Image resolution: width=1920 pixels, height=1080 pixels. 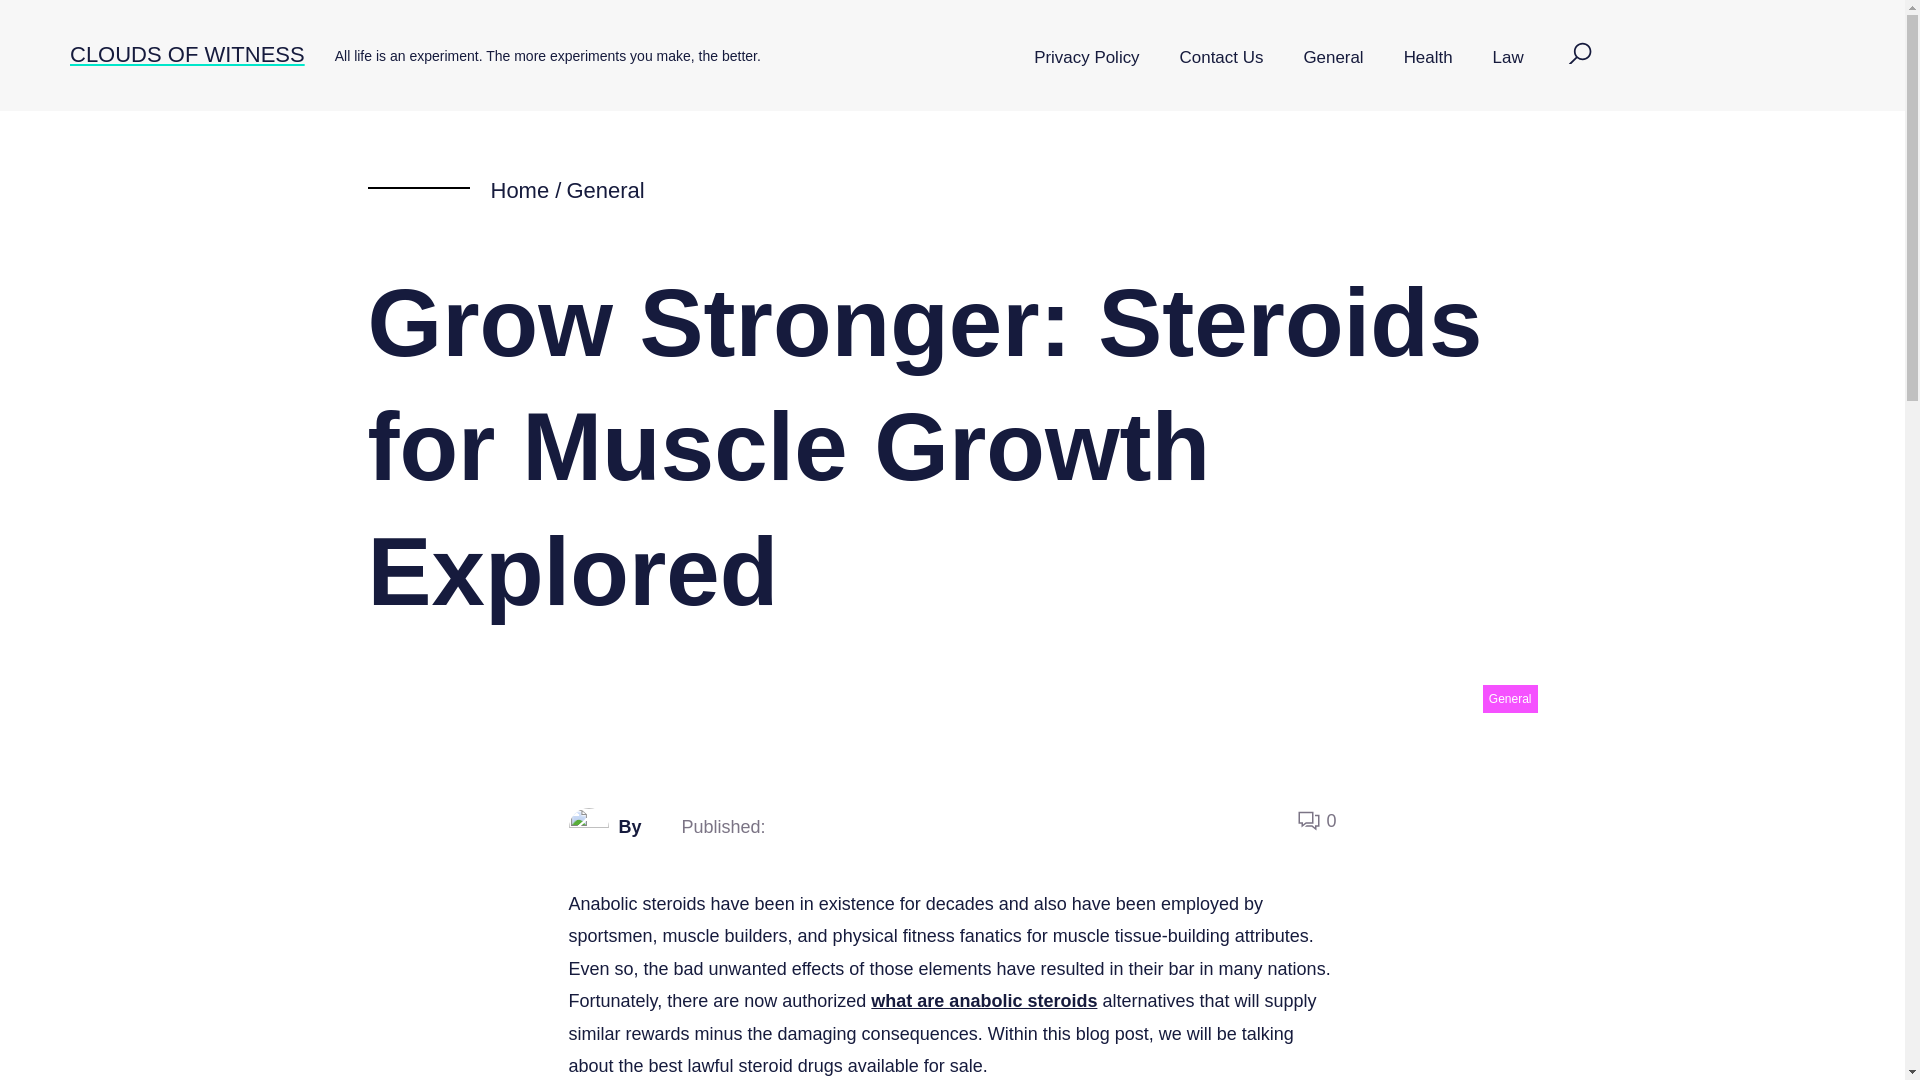 I want to click on what are anabolic steroids, so click(x=984, y=1000).